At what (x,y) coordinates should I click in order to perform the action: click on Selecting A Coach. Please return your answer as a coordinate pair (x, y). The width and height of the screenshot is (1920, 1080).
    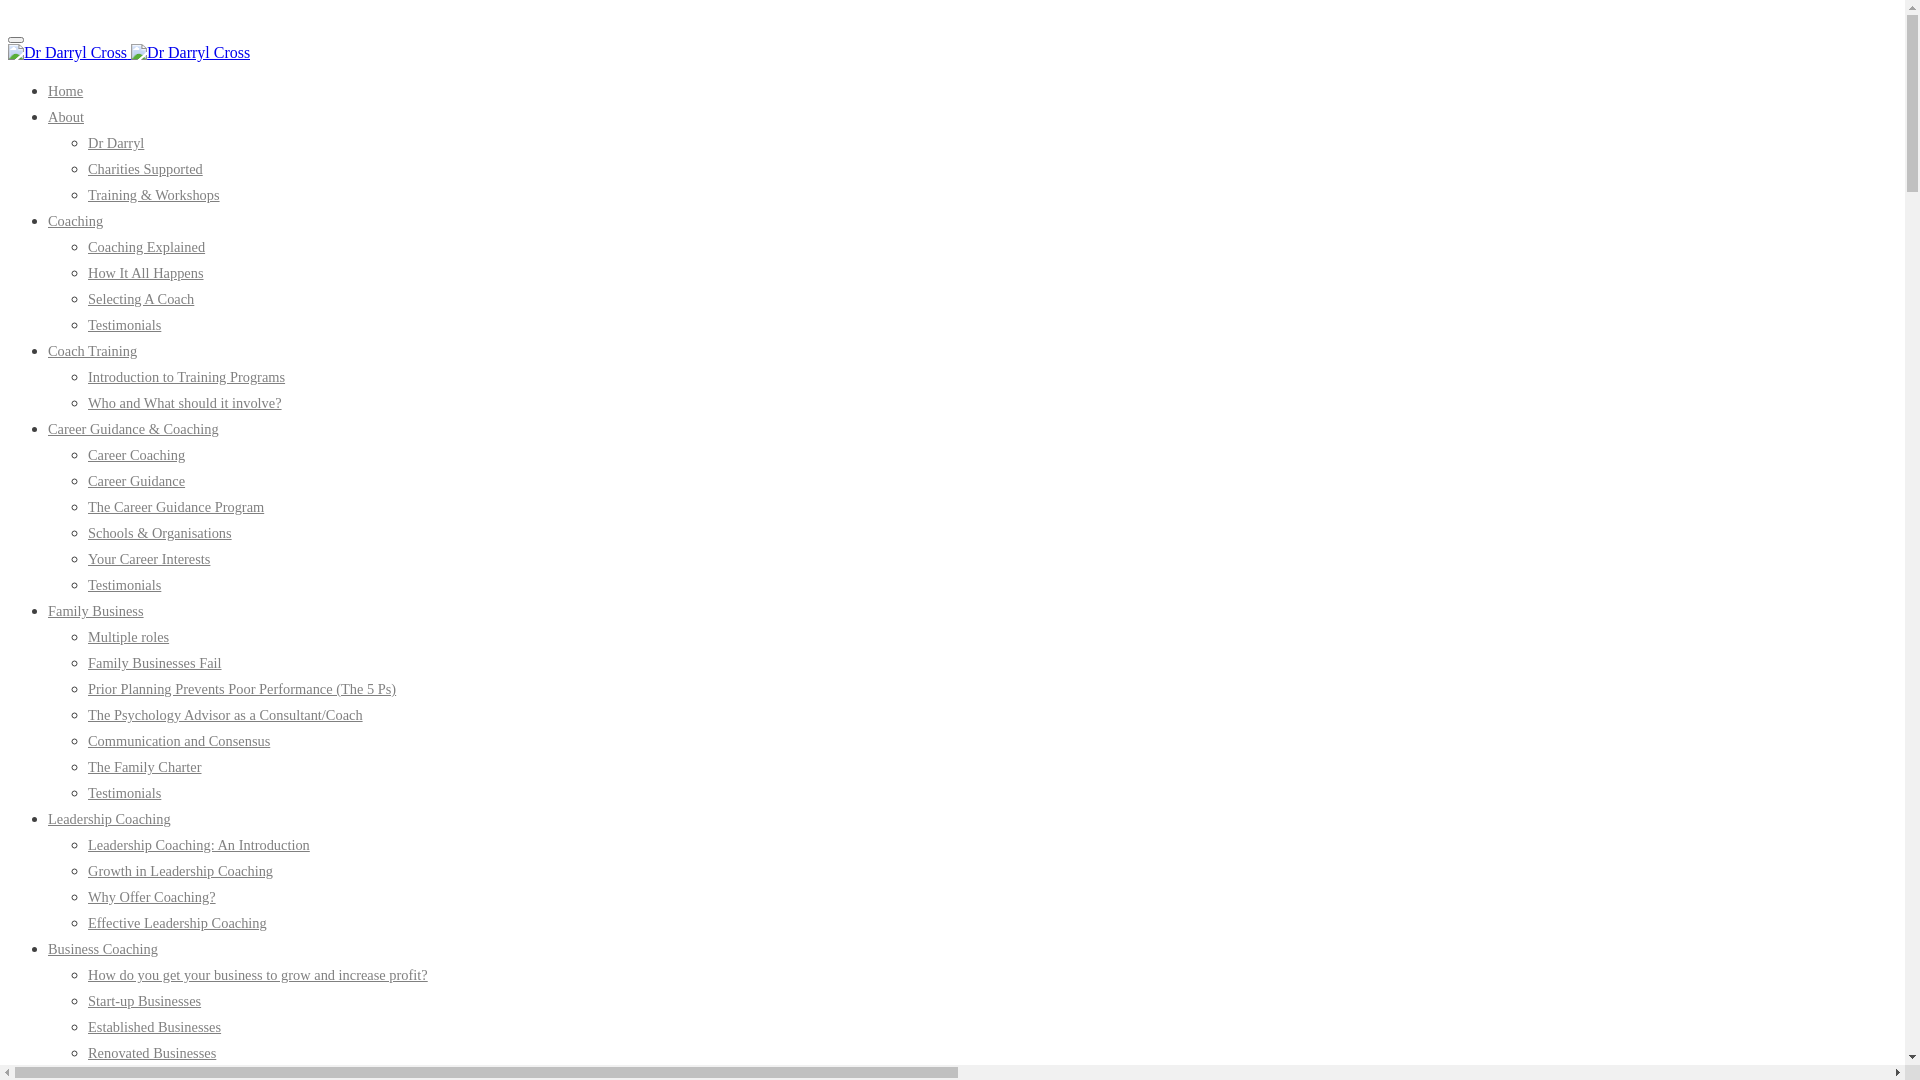
    Looking at the image, I should click on (141, 299).